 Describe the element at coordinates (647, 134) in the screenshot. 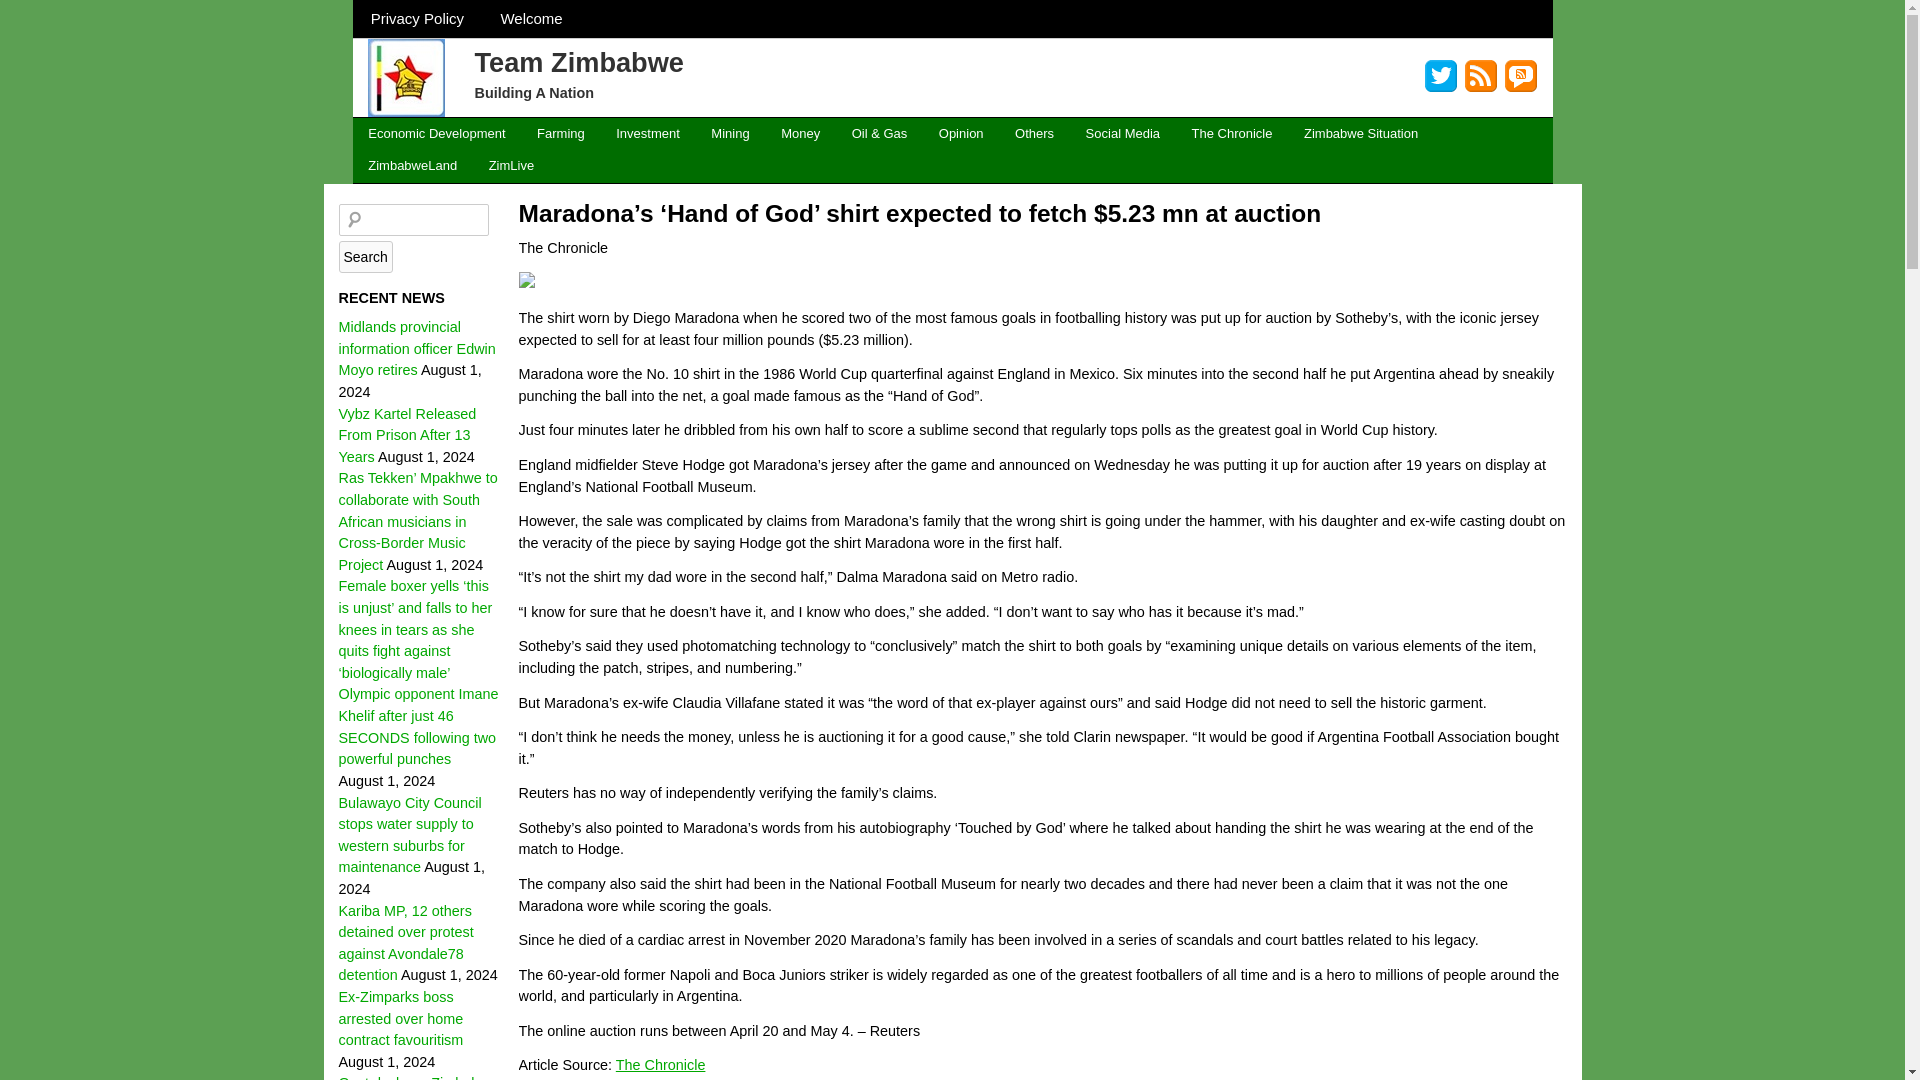

I see `Investment` at that location.